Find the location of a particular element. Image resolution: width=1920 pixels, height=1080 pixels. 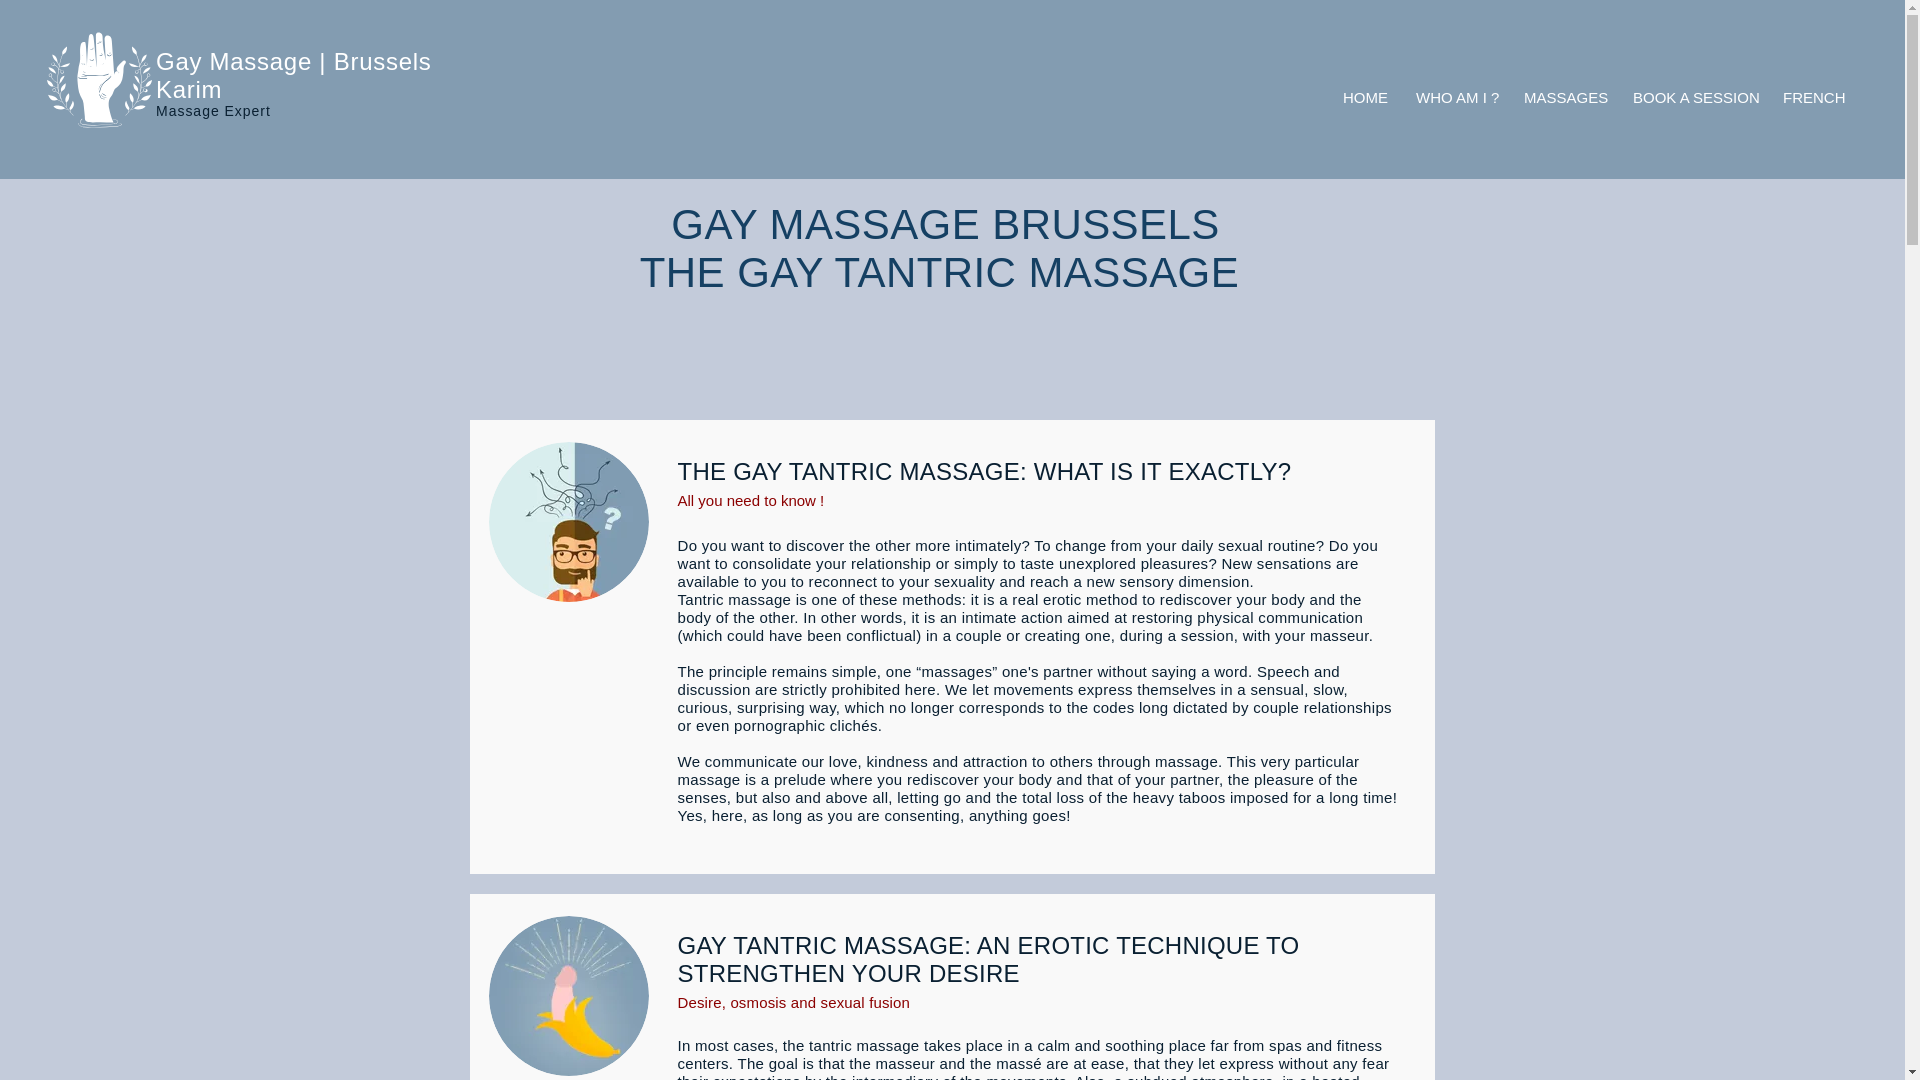

BOOK A SESSION is located at coordinates (1693, 98).